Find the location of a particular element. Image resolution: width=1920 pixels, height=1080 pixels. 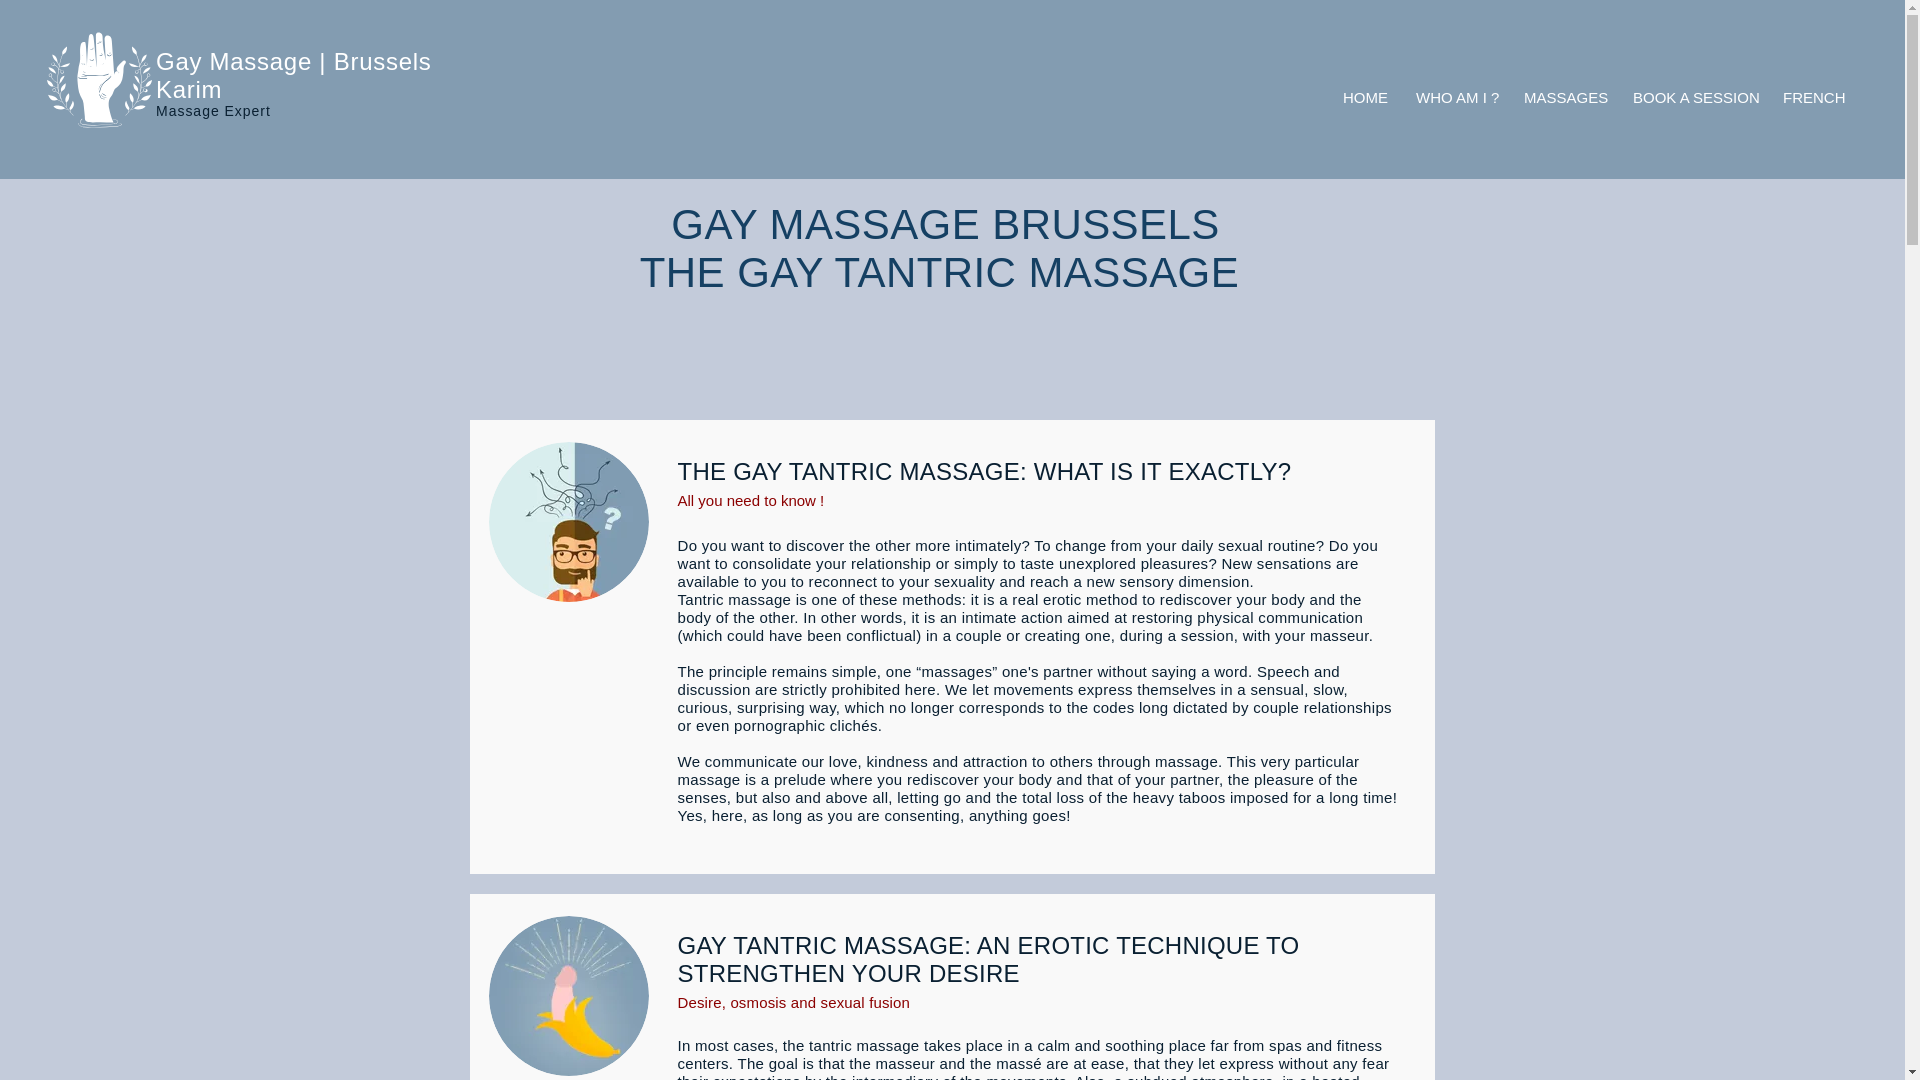

BOOK A SESSION is located at coordinates (1693, 98).